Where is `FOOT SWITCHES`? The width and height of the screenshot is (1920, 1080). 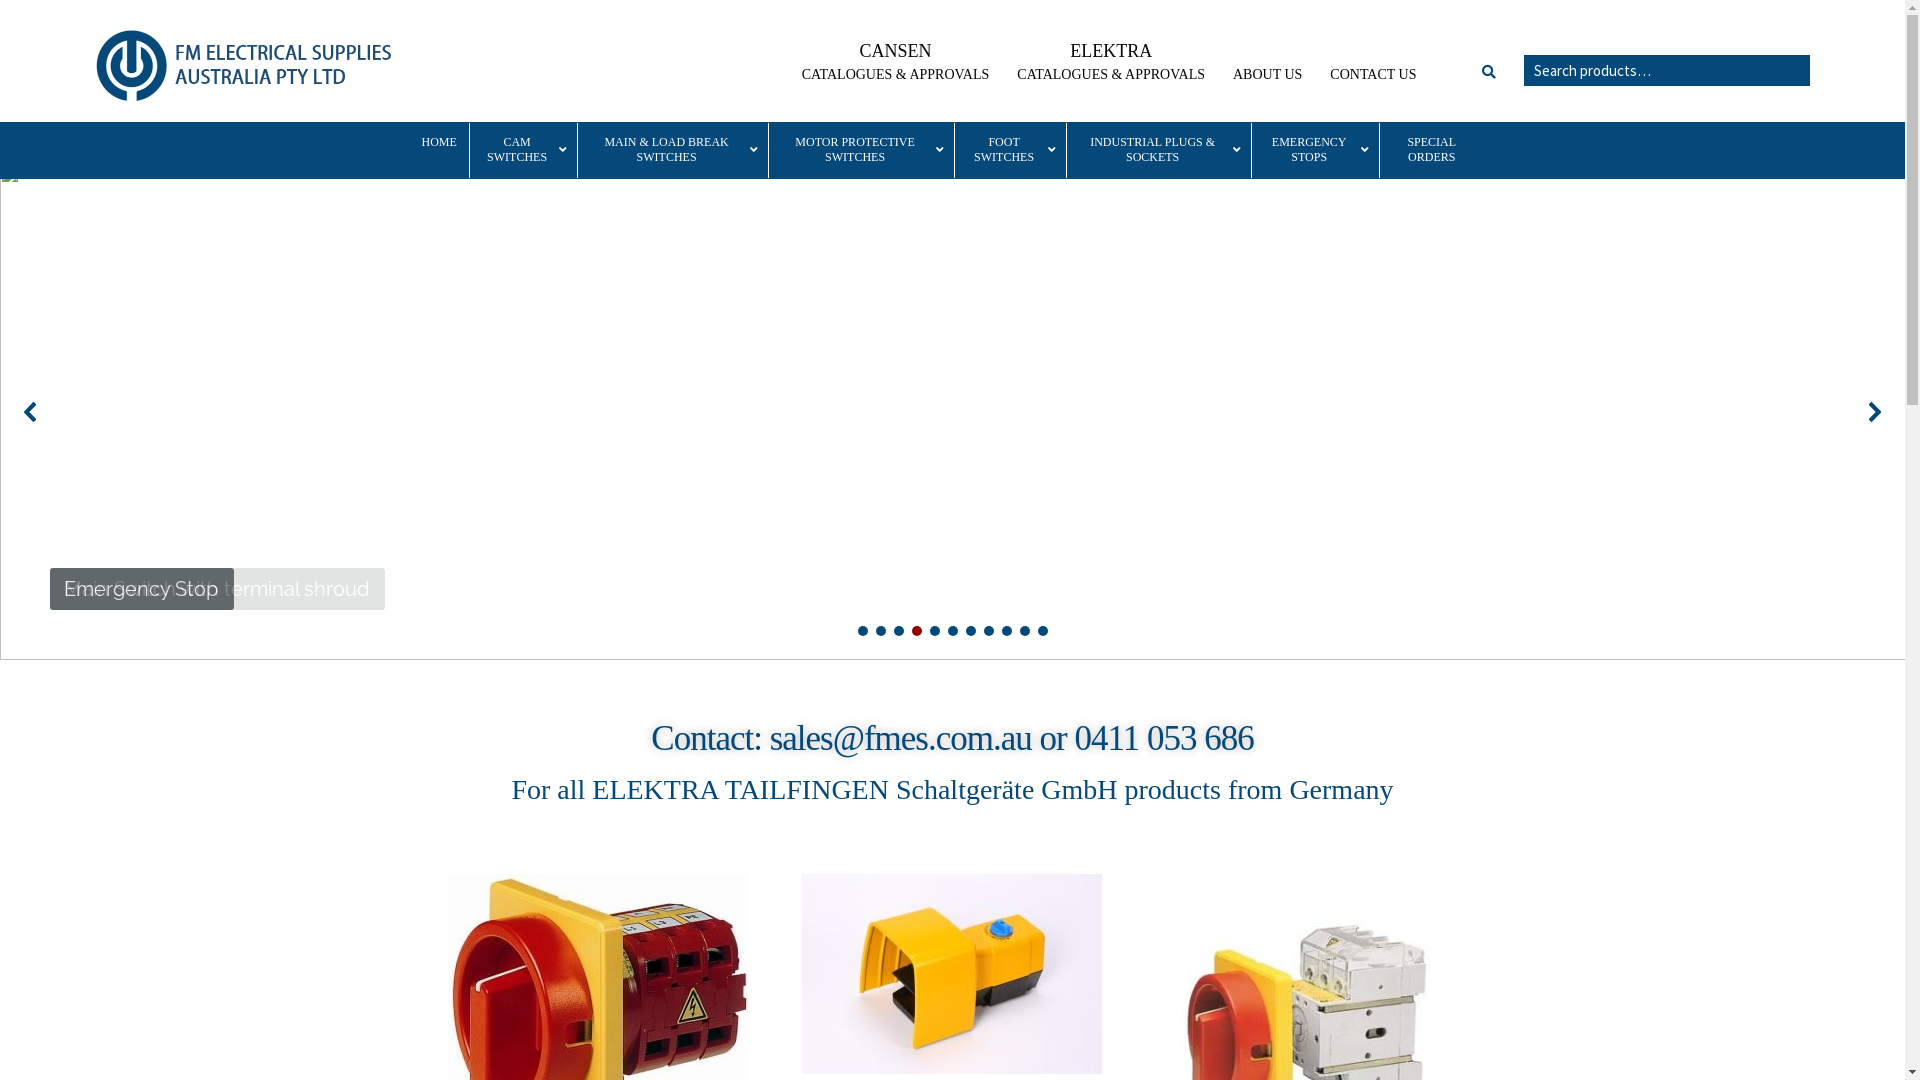 FOOT SWITCHES is located at coordinates (1010, 150).